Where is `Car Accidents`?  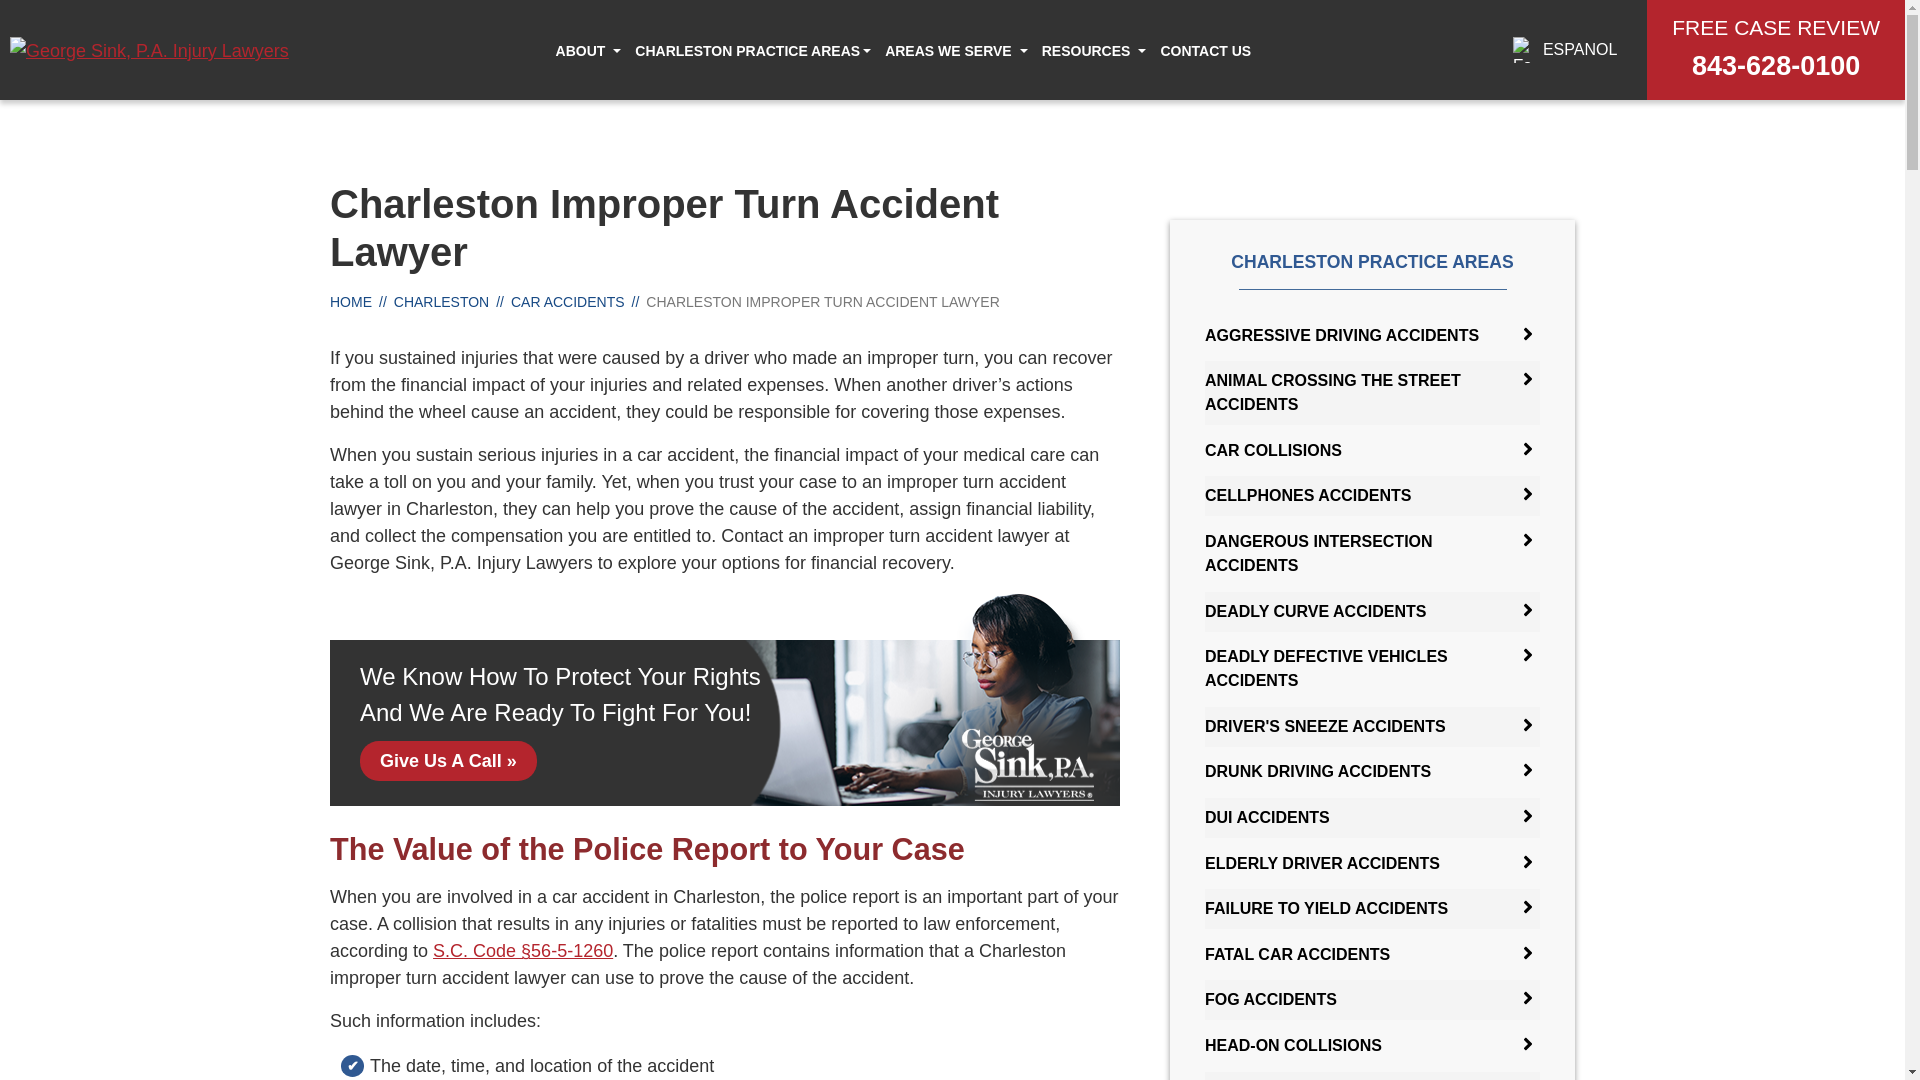 Car Accidents is located at coordinates (888, 98).